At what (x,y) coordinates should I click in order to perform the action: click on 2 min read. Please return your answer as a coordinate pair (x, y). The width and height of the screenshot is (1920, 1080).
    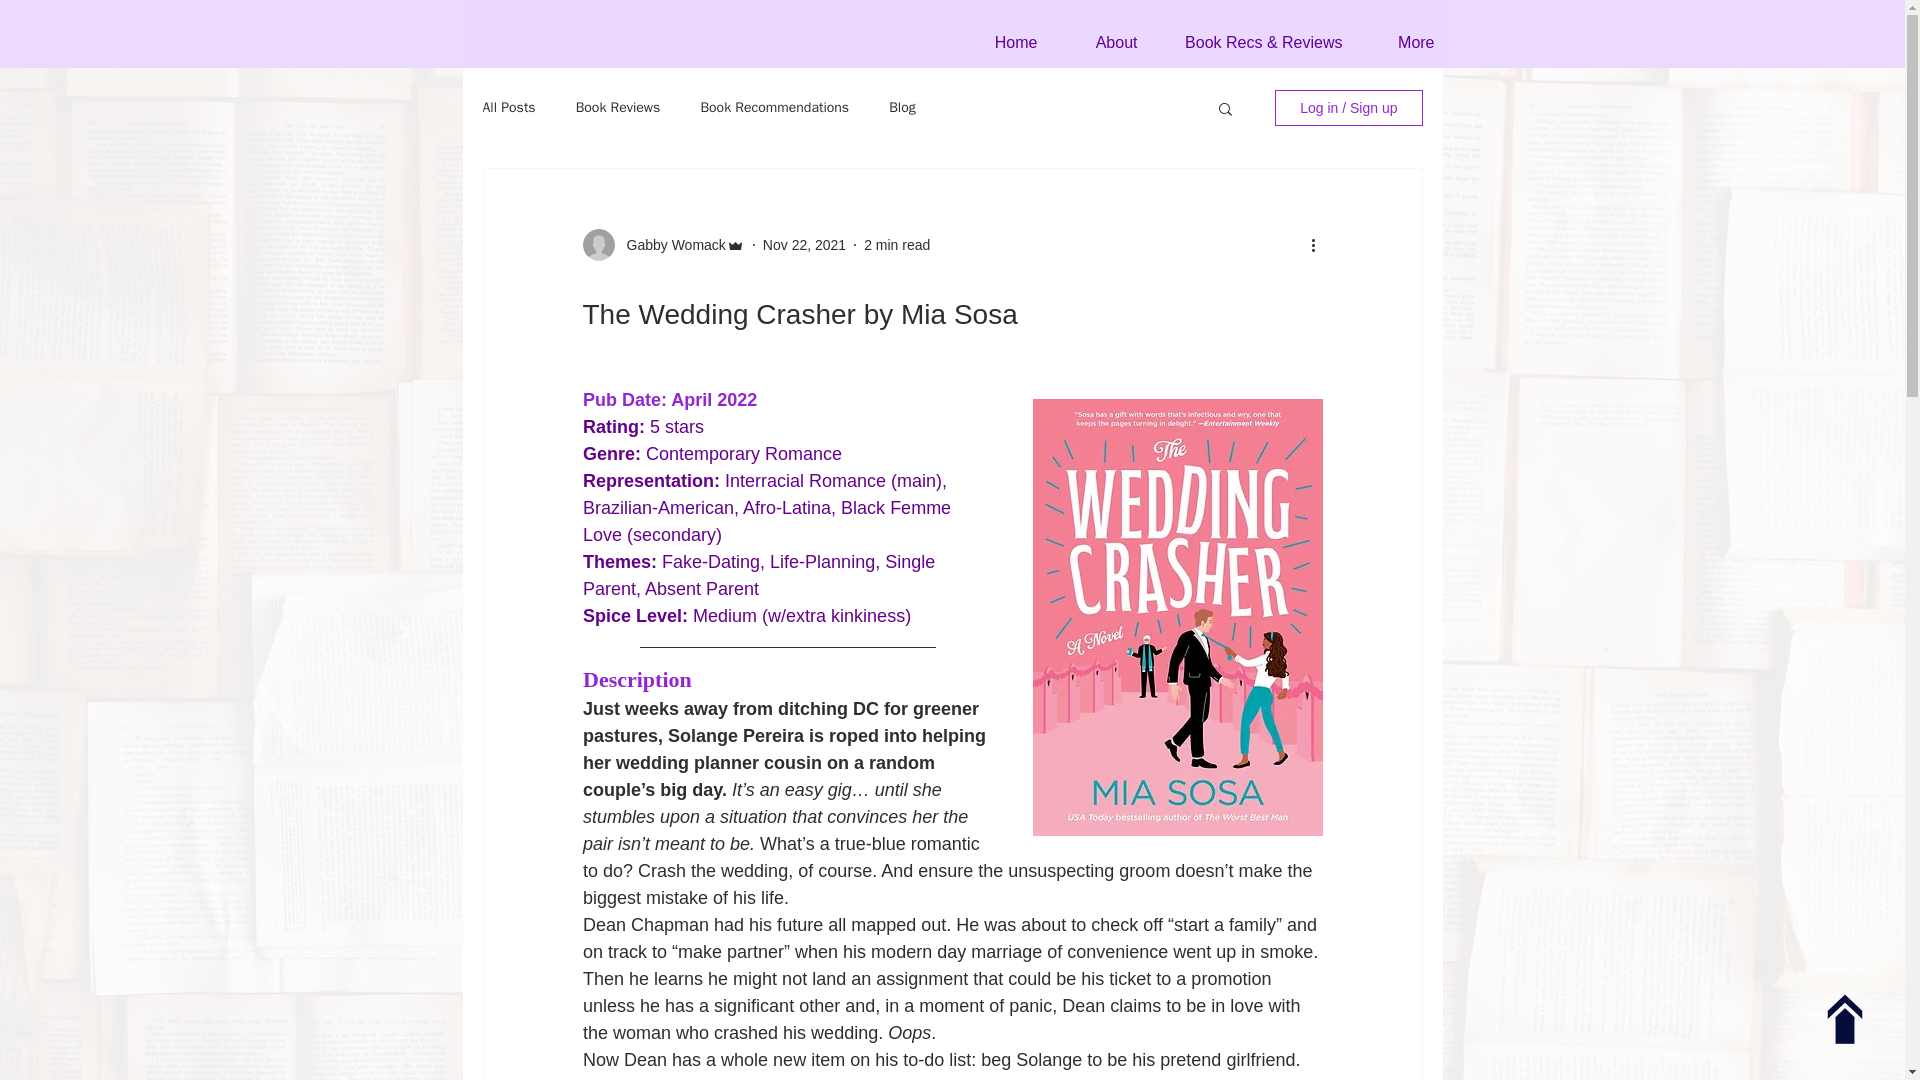
    Looking at the image, I should click on (896, 244).